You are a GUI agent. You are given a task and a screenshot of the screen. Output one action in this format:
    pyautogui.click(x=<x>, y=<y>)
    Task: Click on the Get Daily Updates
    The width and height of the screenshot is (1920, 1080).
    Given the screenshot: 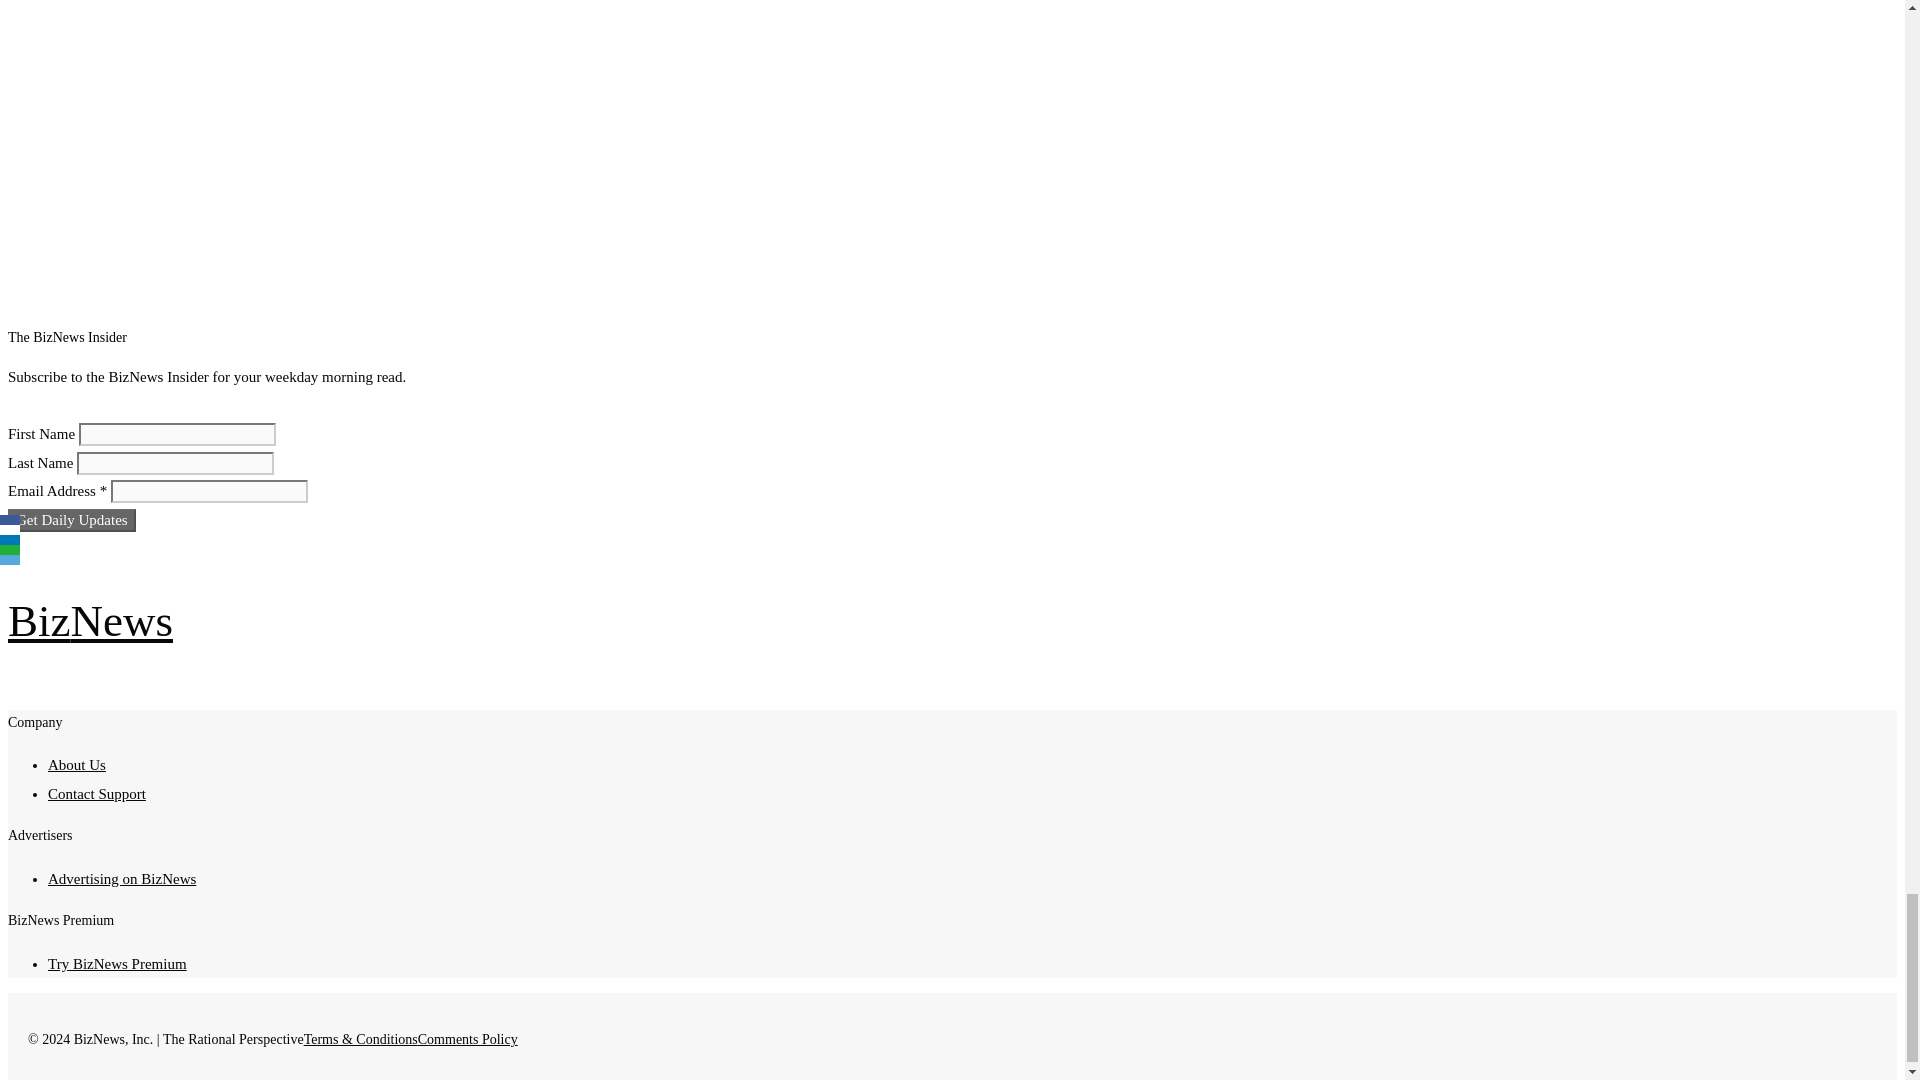 What is the action you would take?
    pyautogui.click(x=72, y=520)
    